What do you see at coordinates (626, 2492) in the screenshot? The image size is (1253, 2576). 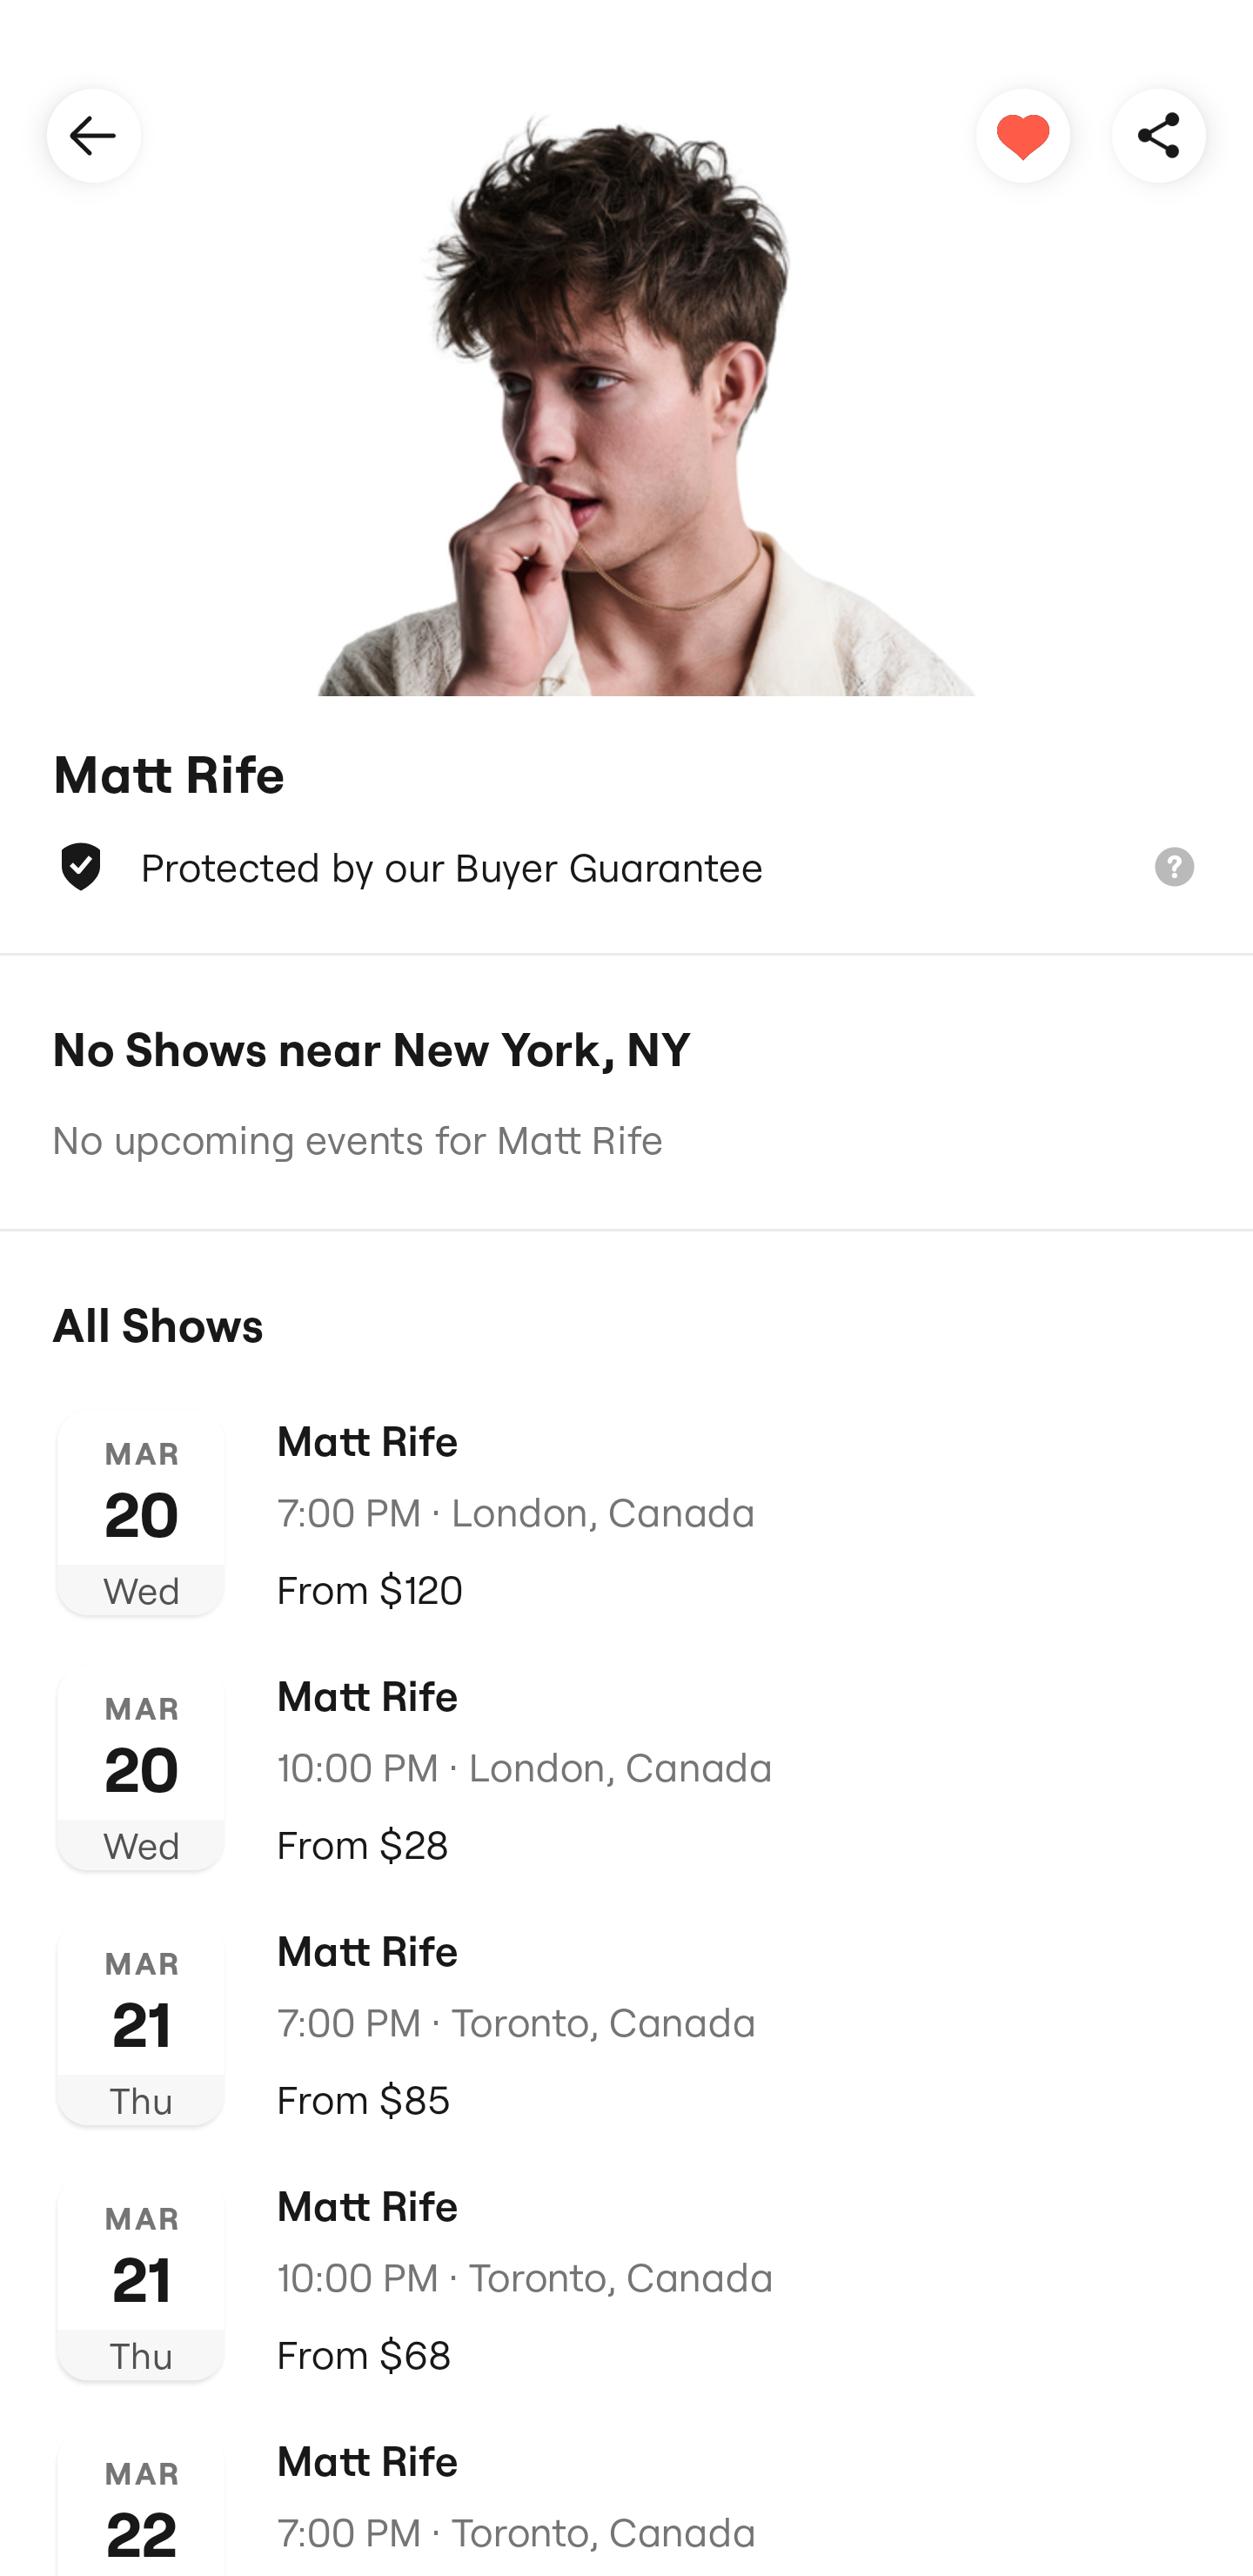 I see `MAR 22 Matt Rife 7:00 PM · Toronto, Canada` at bounding box center [626, 2492].